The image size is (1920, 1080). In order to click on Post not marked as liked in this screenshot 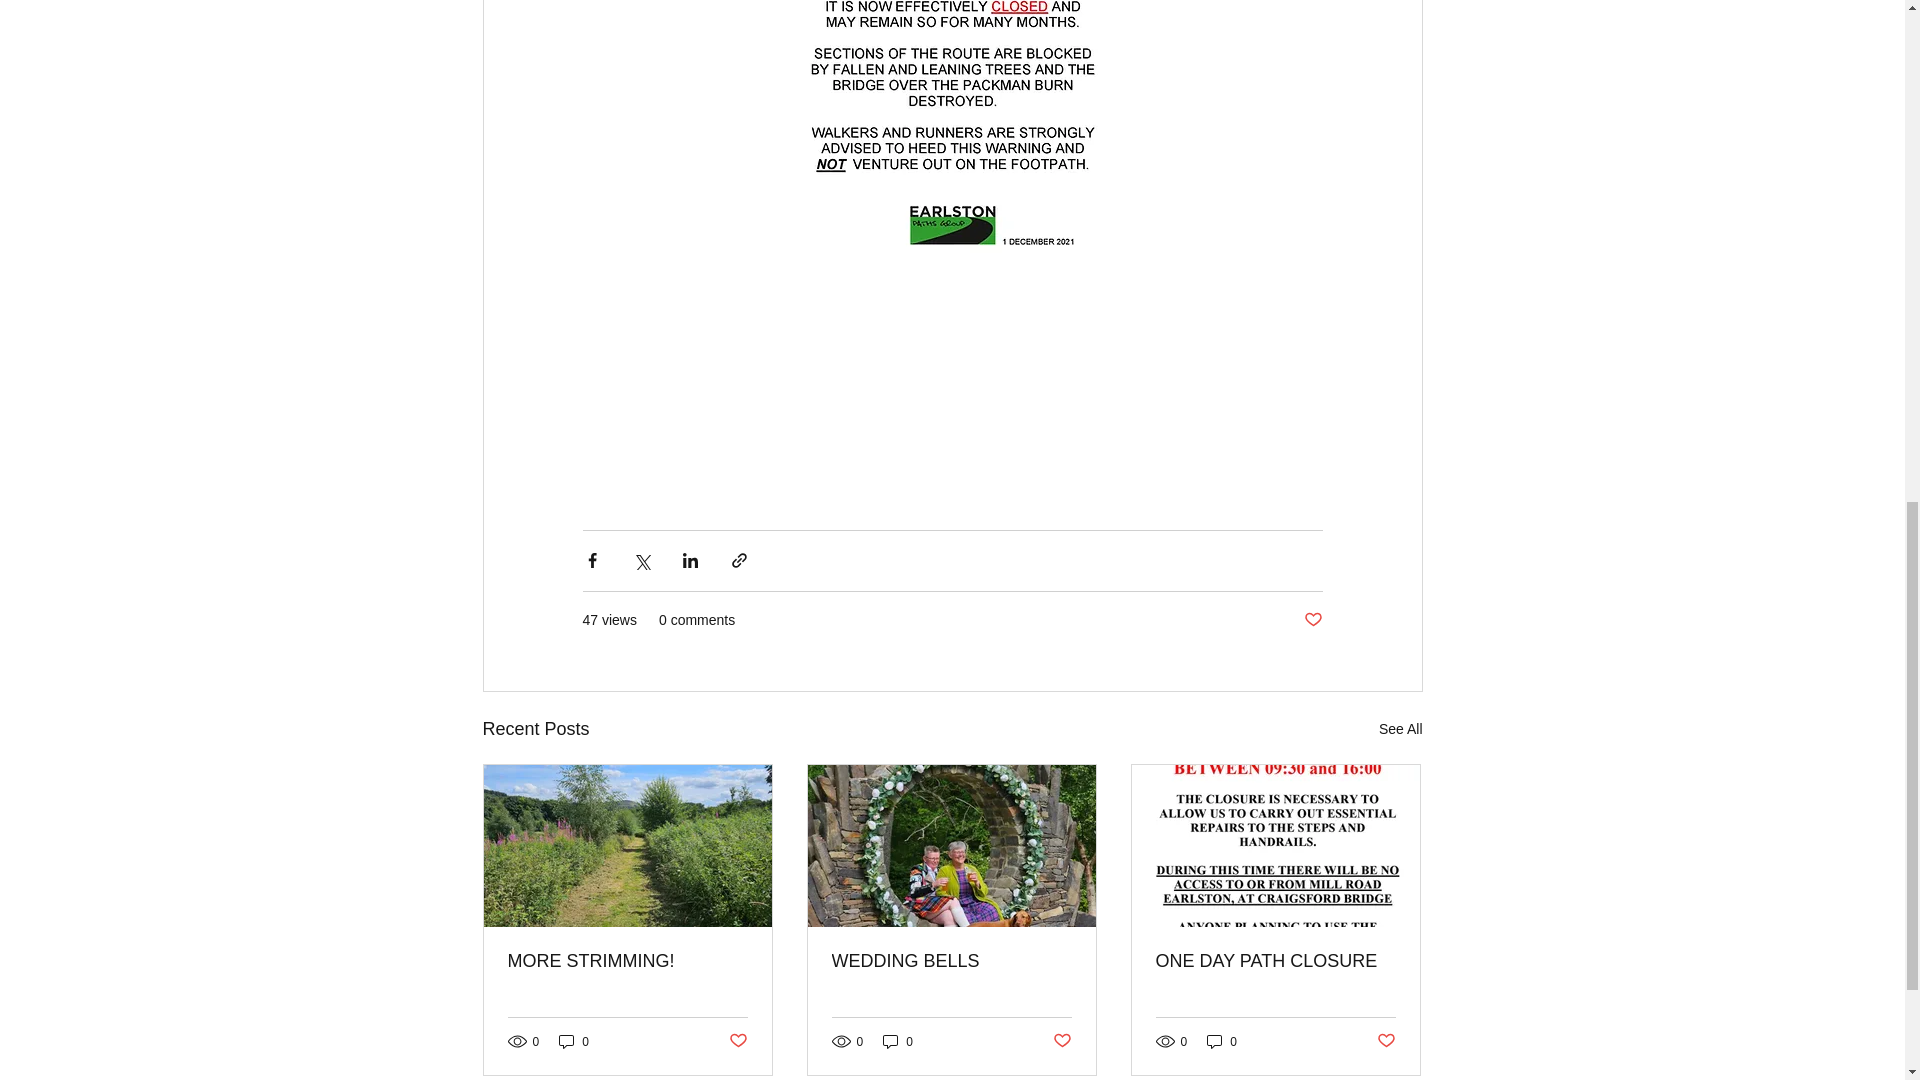, I will do `click(1386, 1041)`.